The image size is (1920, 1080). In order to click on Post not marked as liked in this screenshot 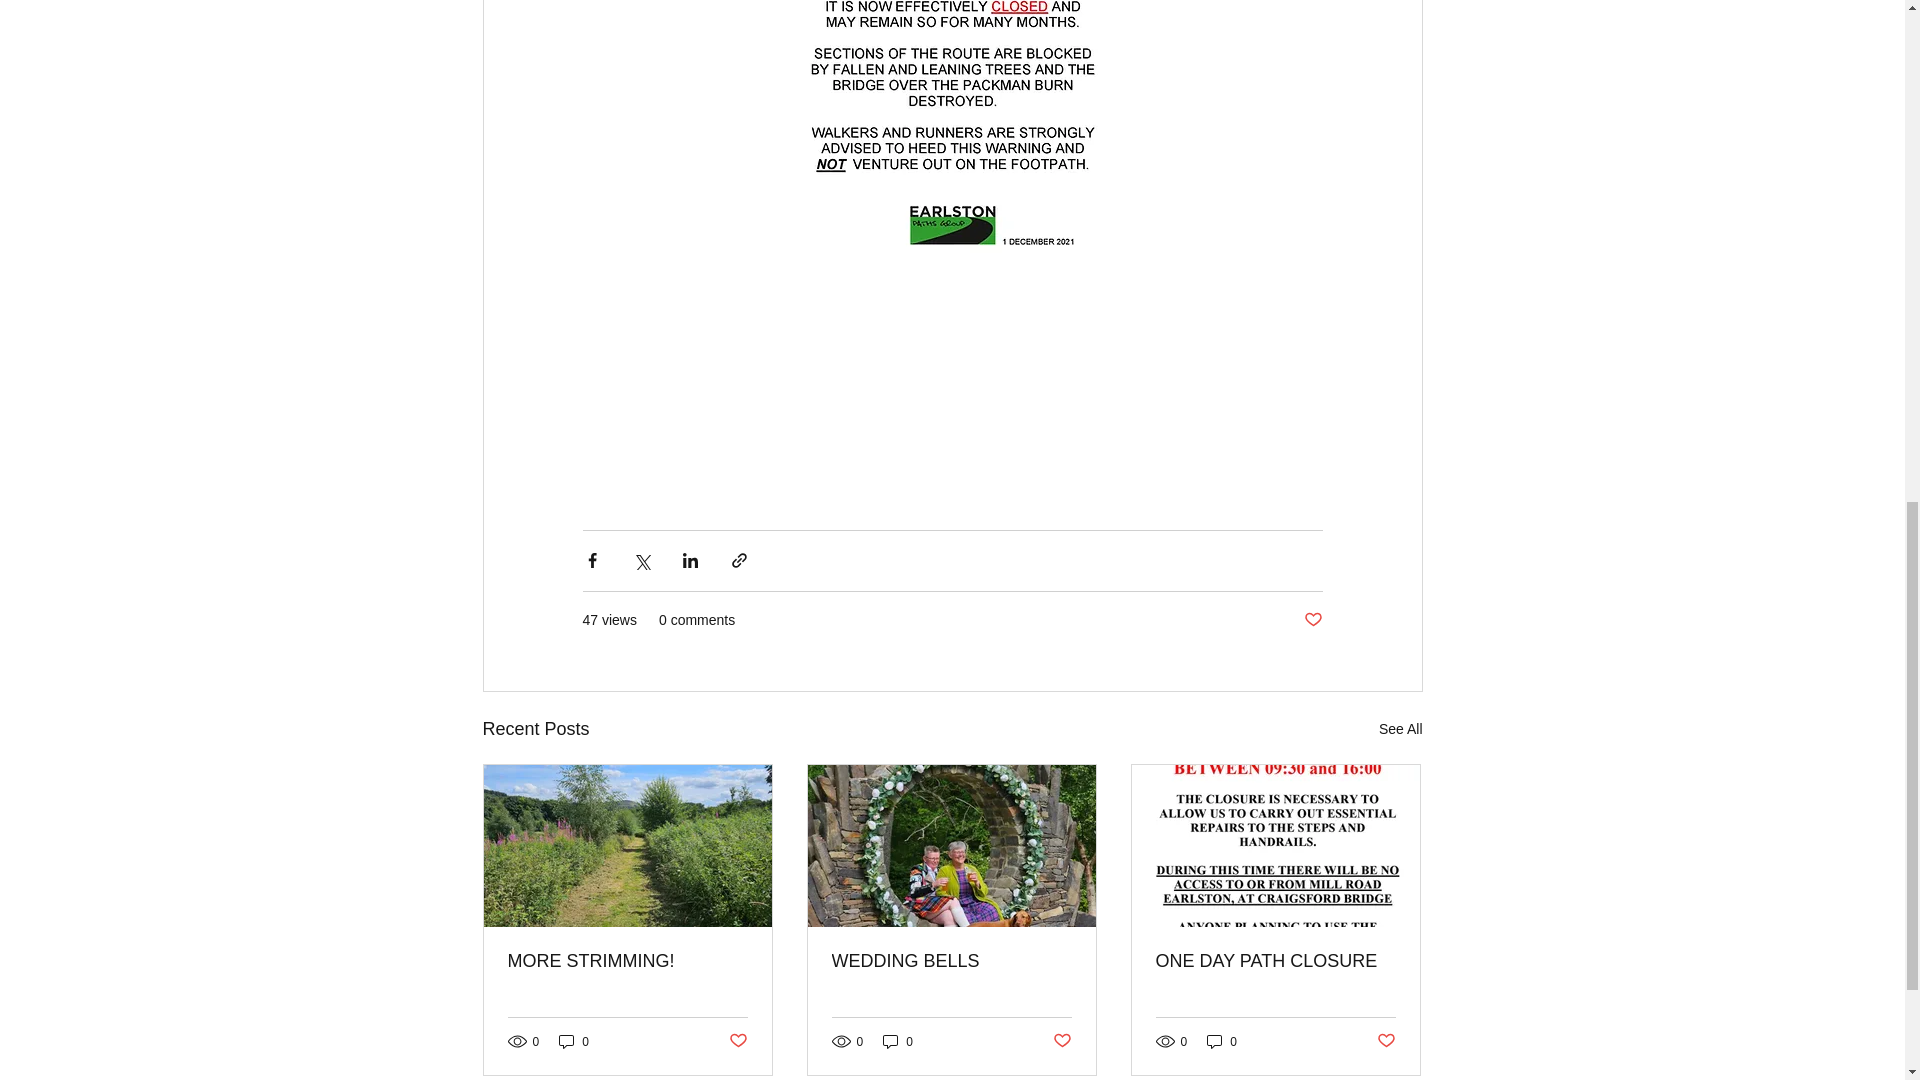, I will do `click(1386, 1041)`.